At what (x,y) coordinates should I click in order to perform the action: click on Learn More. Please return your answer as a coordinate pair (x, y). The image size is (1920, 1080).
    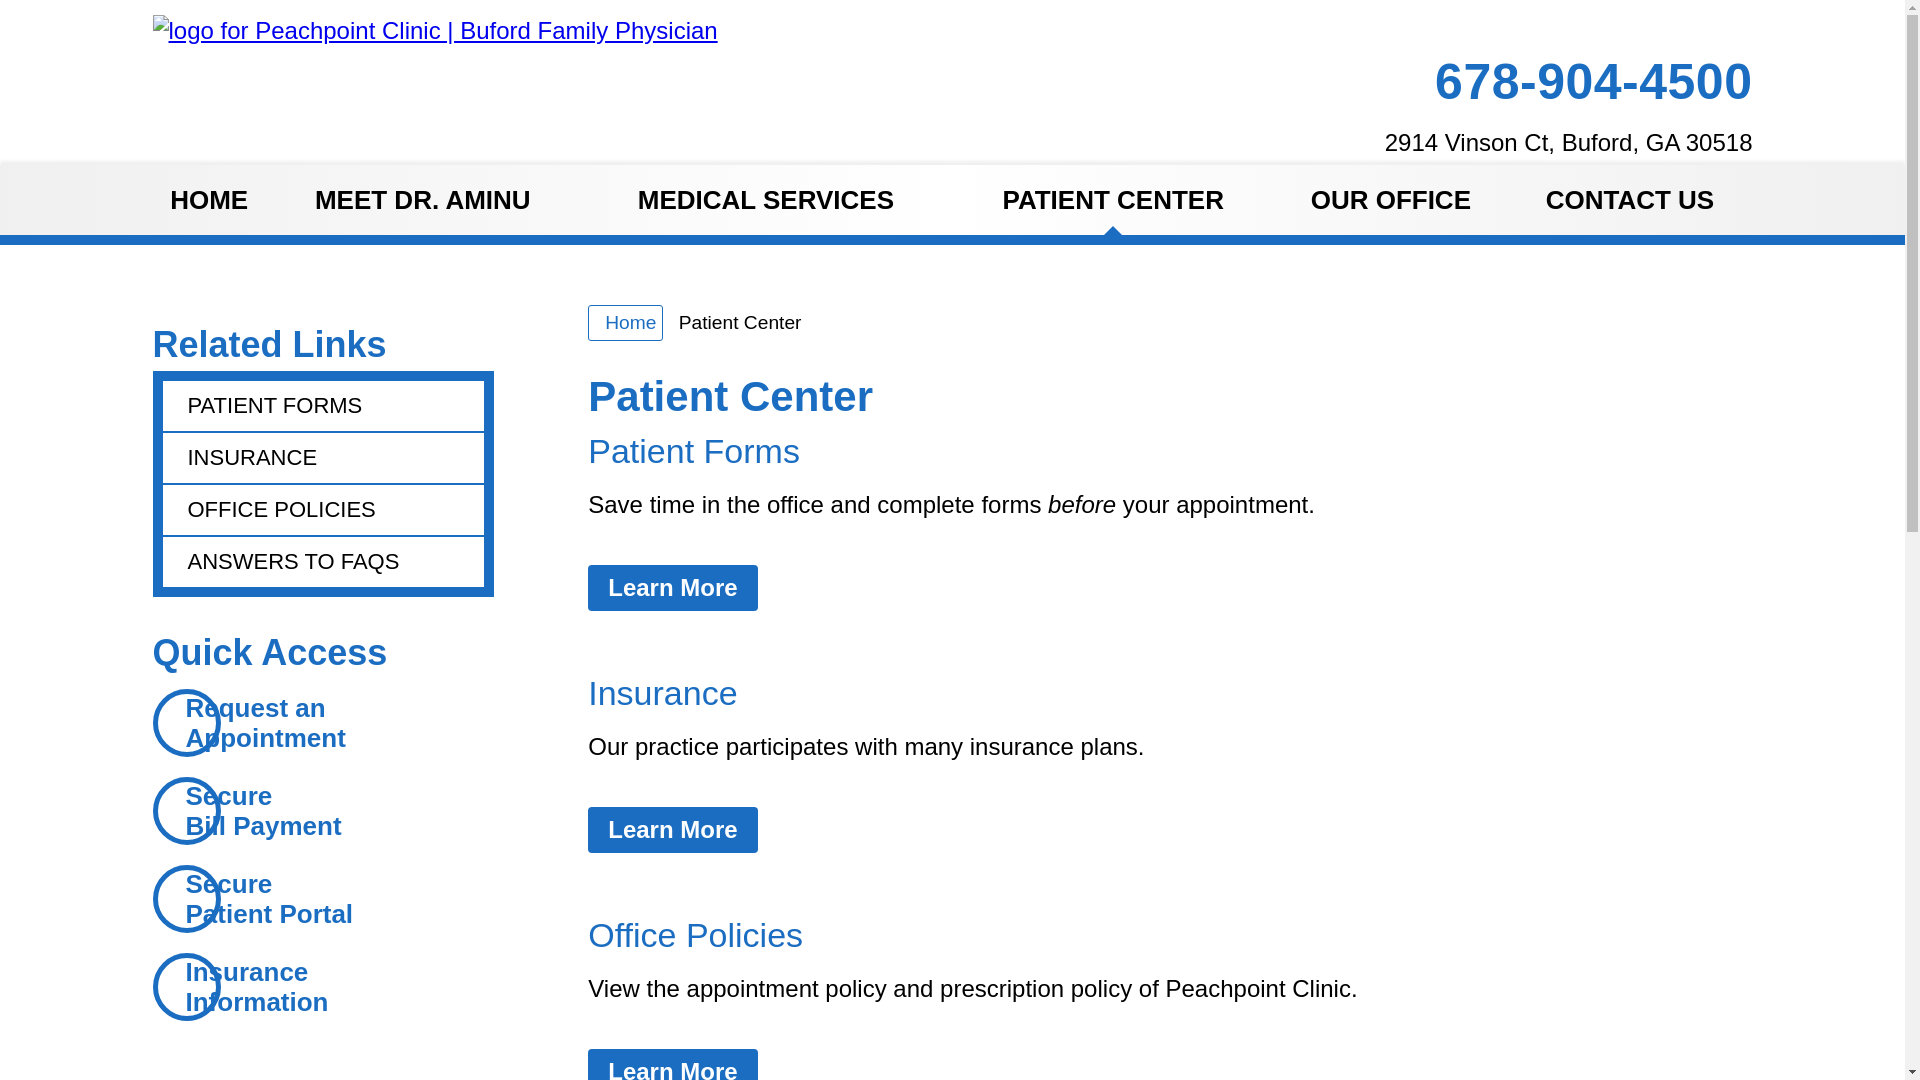
    Looking at the image, I should click on (672, 588).